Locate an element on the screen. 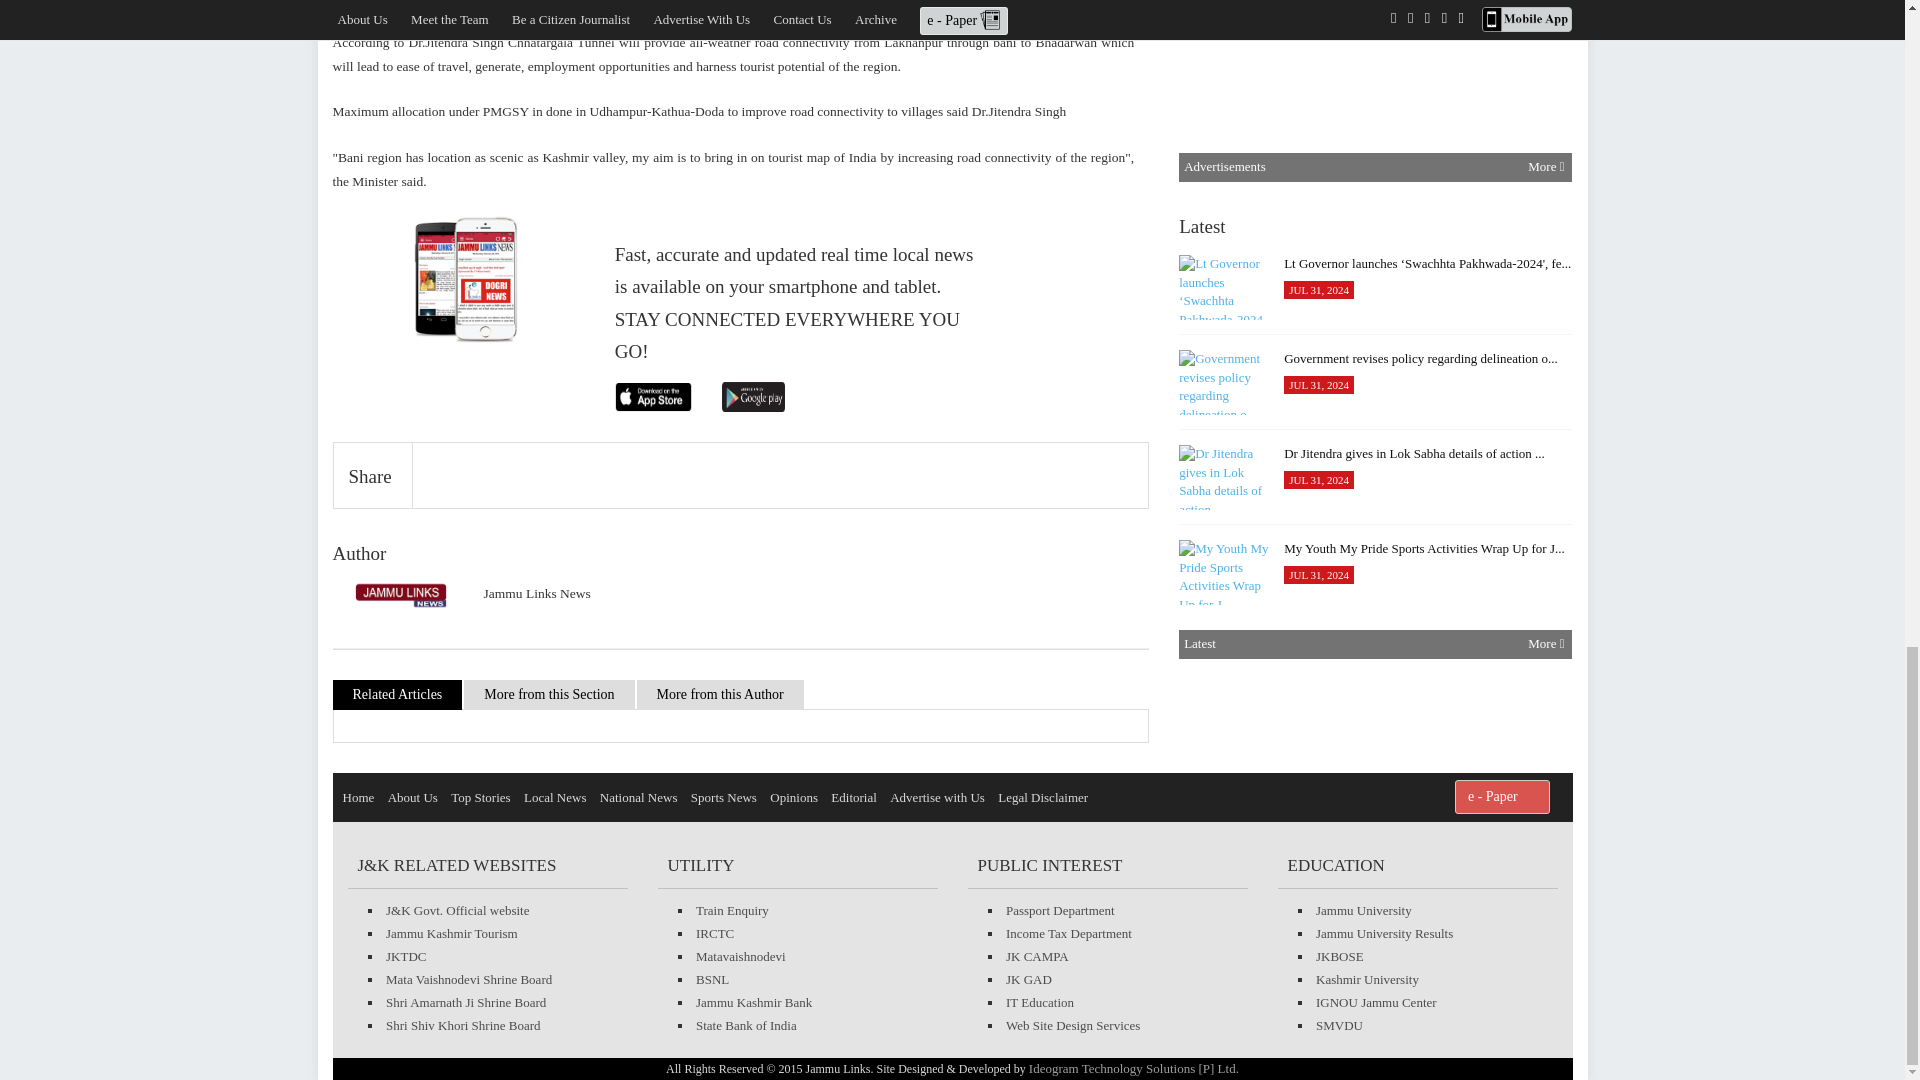 The width and height of the screenshot is (1920, 1080). Manipur: Opposition holds protest in Parliament p... is located at coordinates (1224, 189).